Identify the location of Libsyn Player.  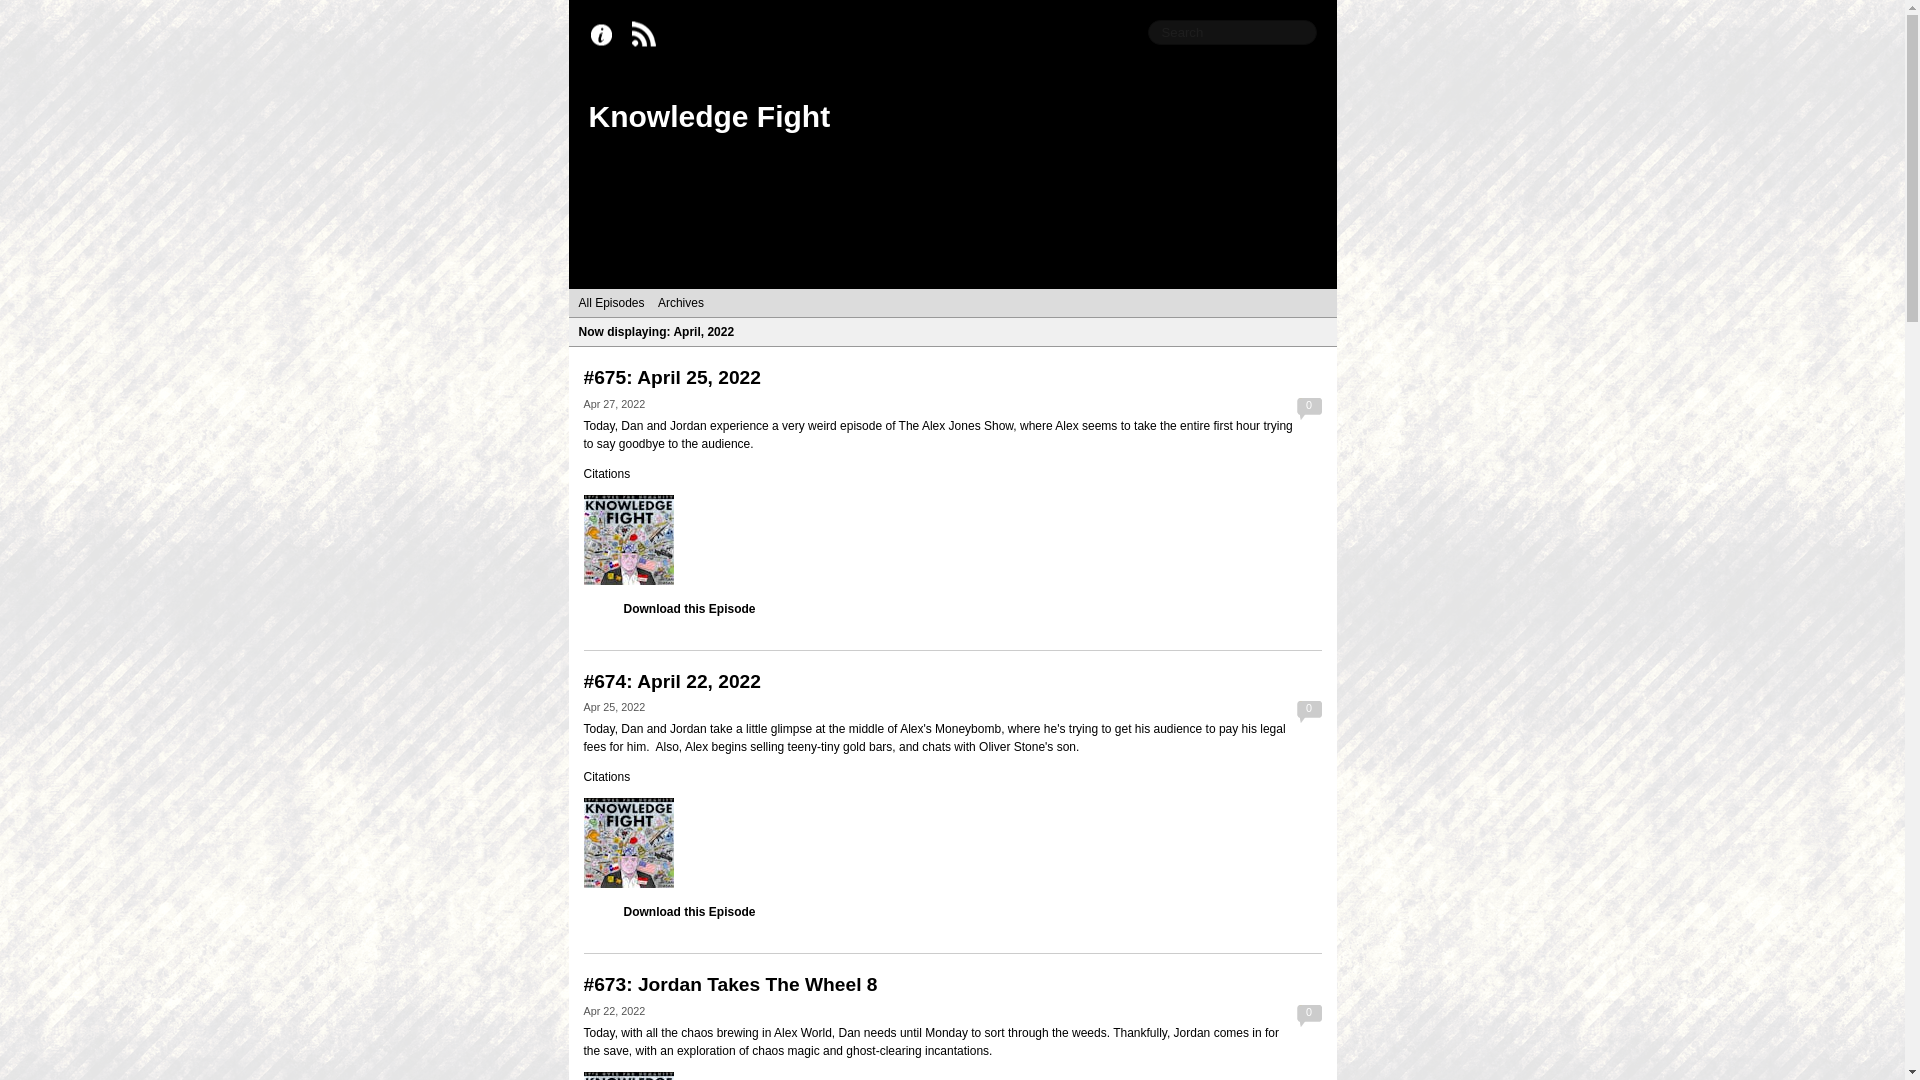
(952, 540).